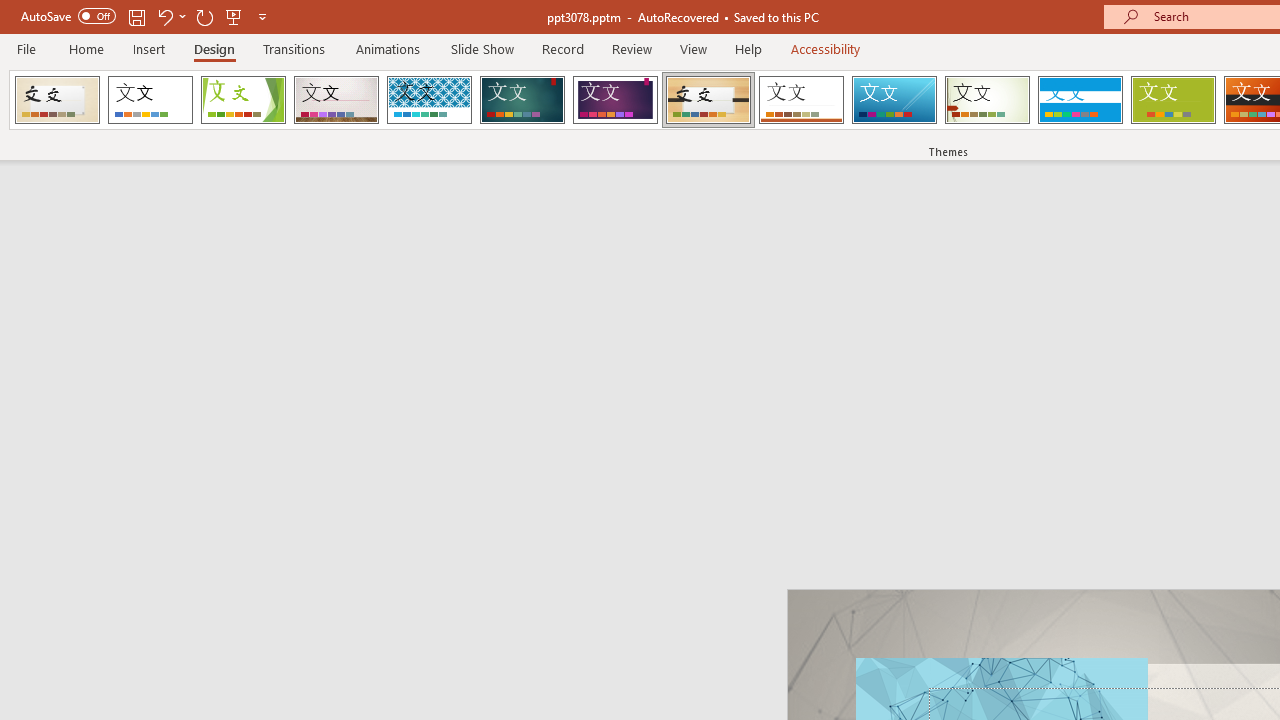 The width and height of the screenshot is (1280, 720). I want to click on Slice, so click(894, 100).